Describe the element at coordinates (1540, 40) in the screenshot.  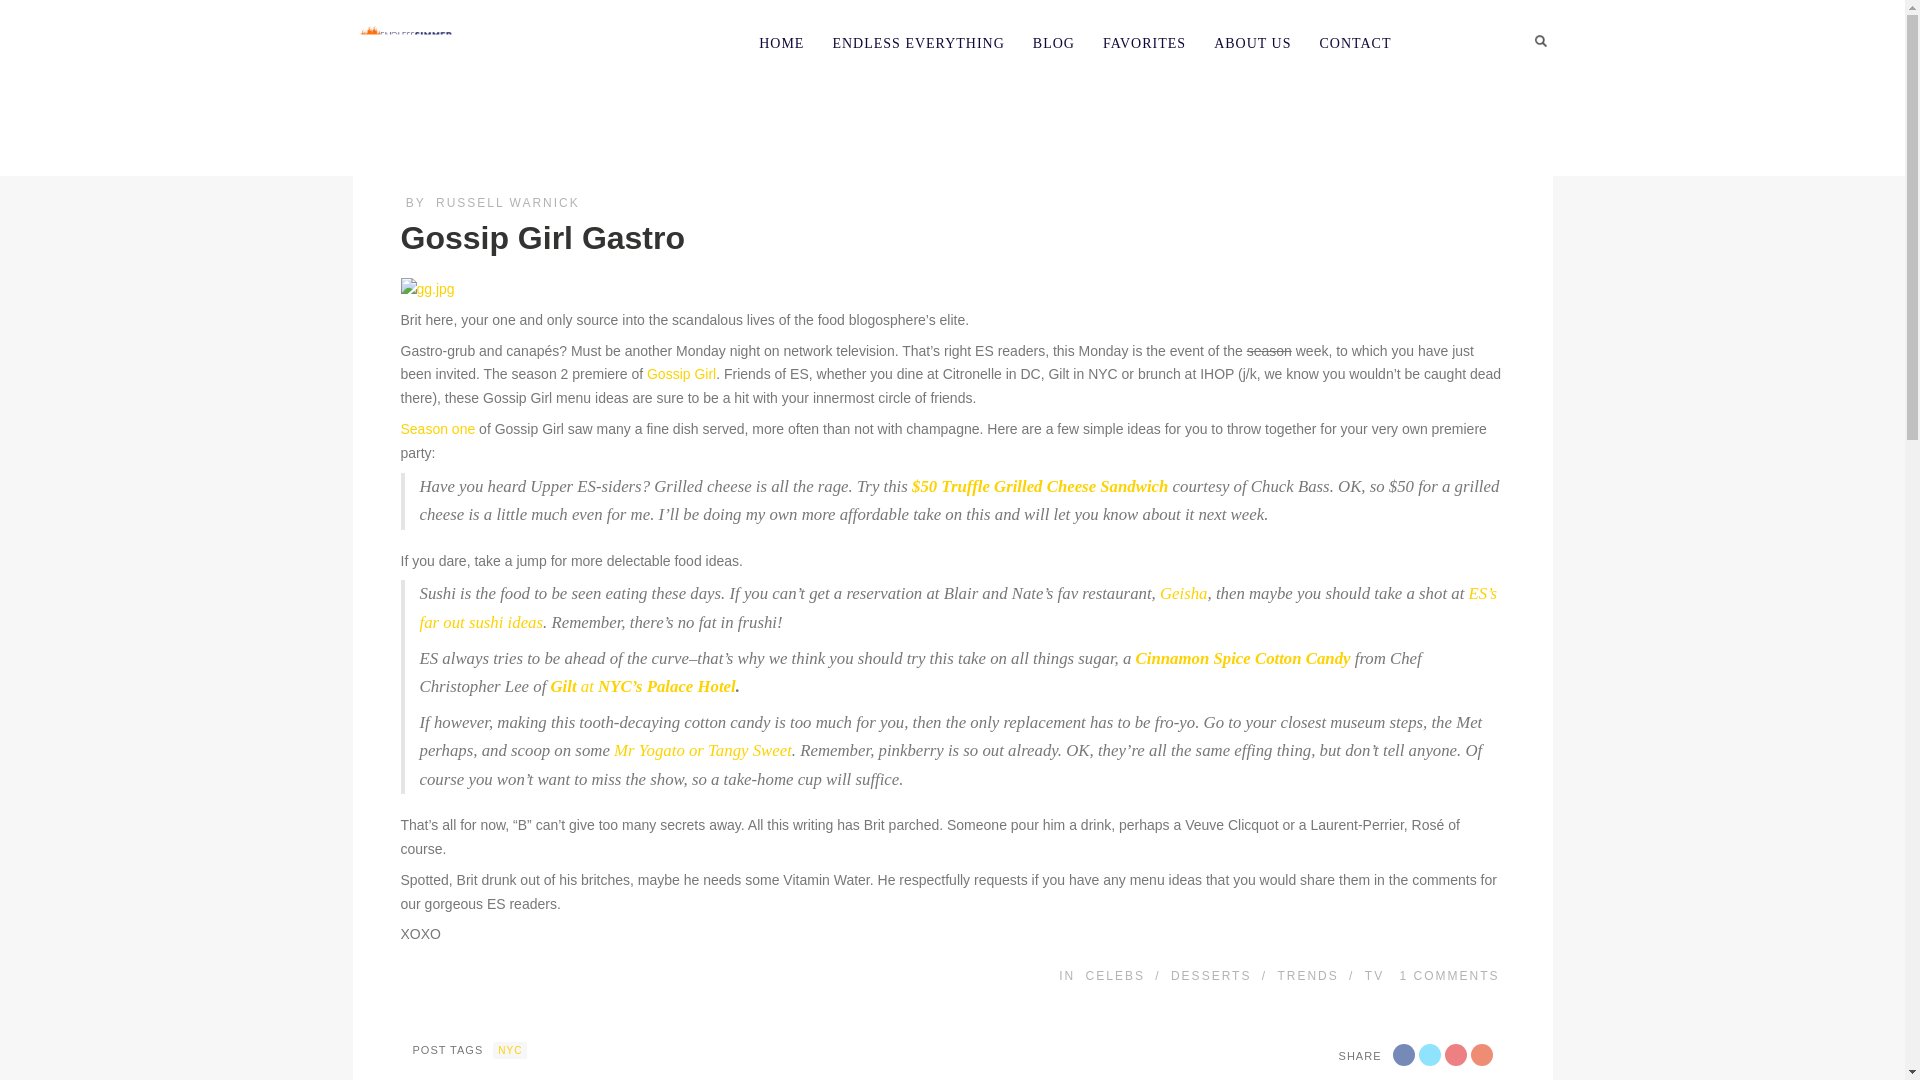
I see `Search` at that location.